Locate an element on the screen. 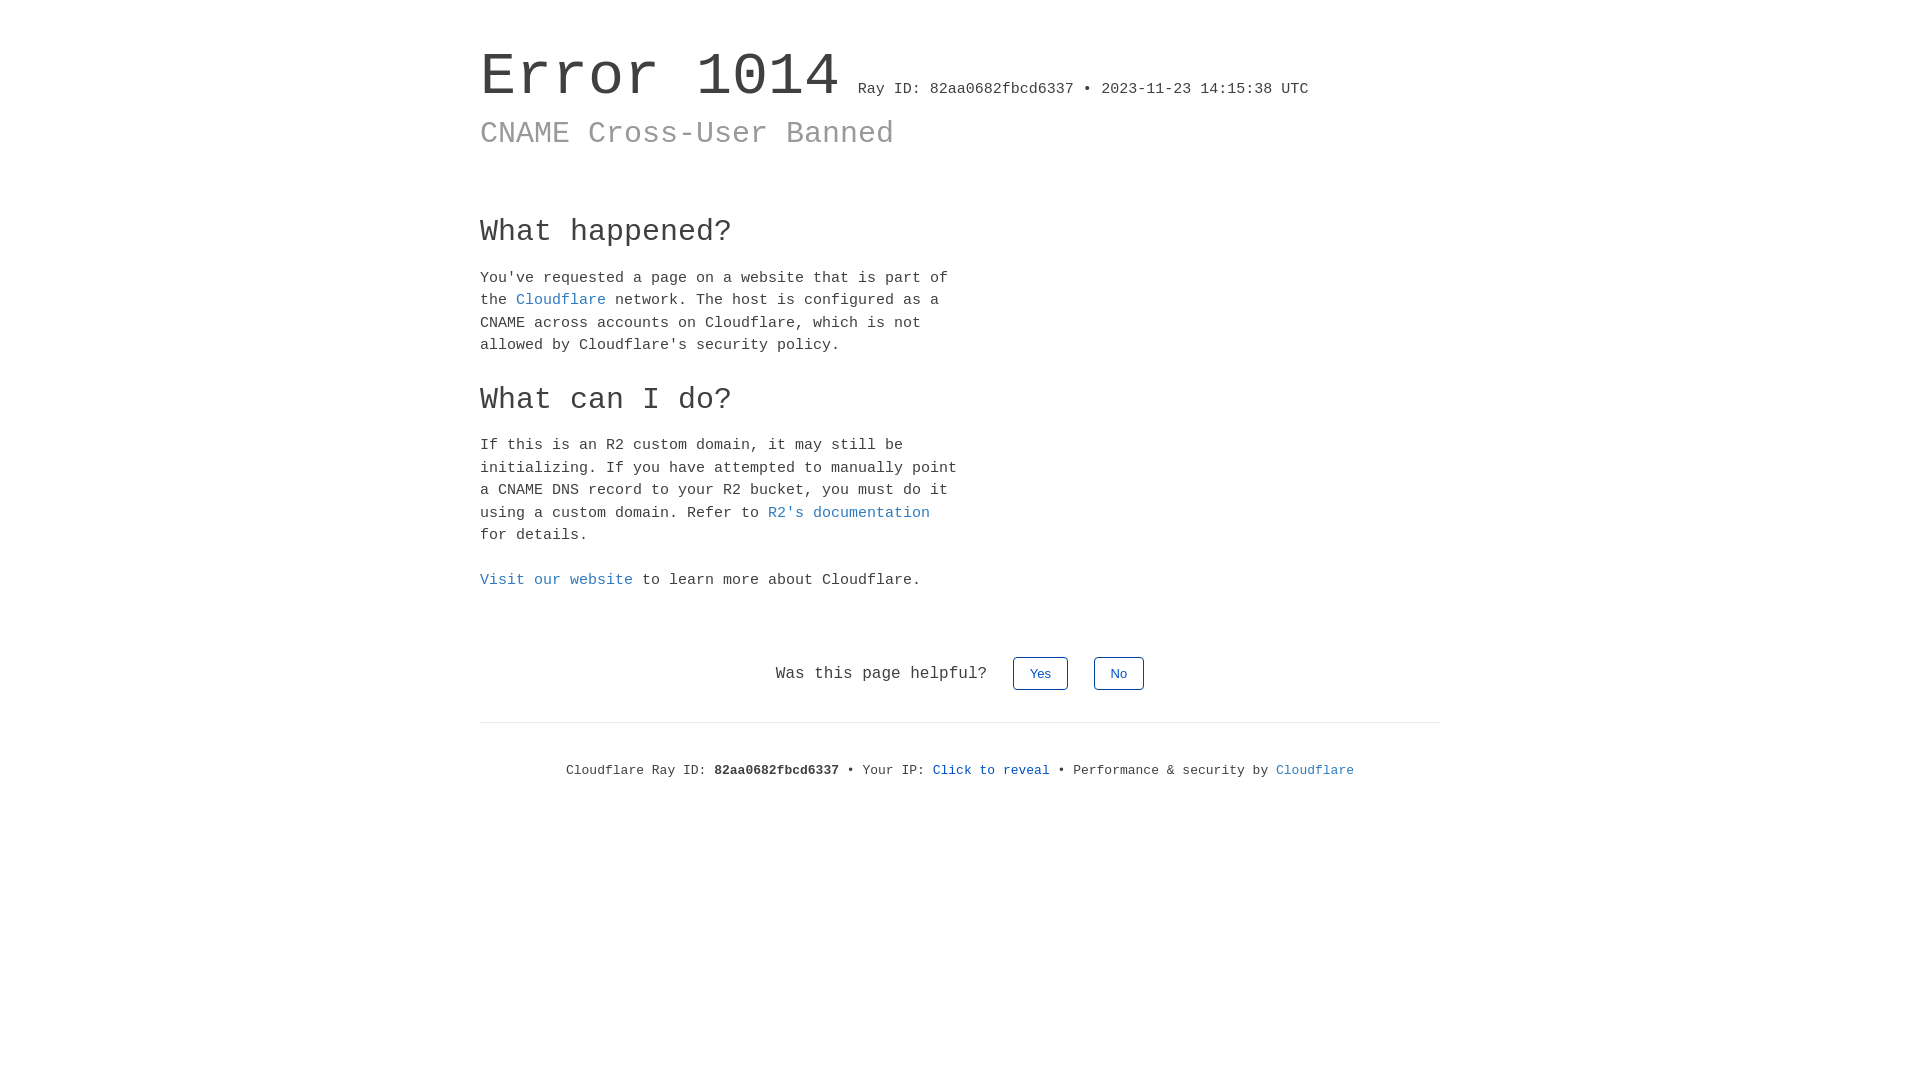 The image size is (1920, 1080). Visit our website is located at coordinates (556, 580).